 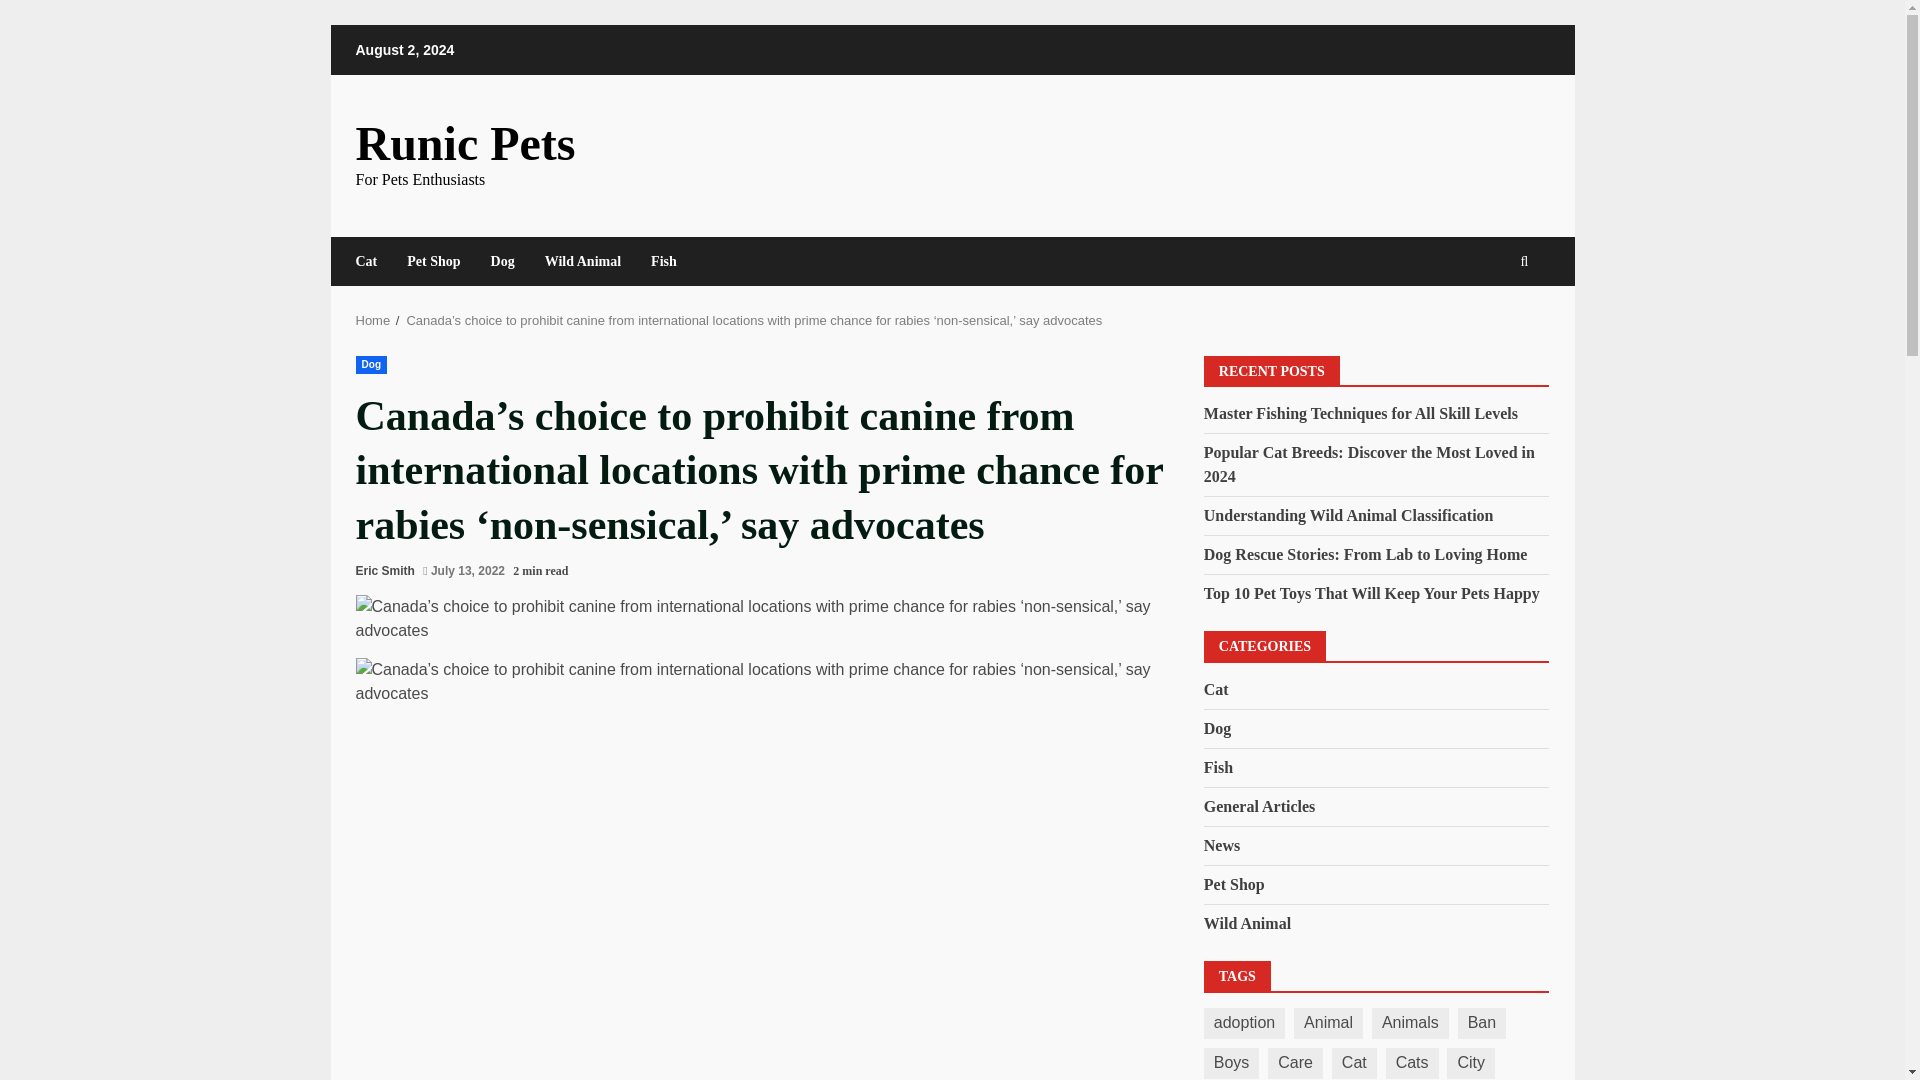 I want to click on adoption, so click(x=1244, y=1022).